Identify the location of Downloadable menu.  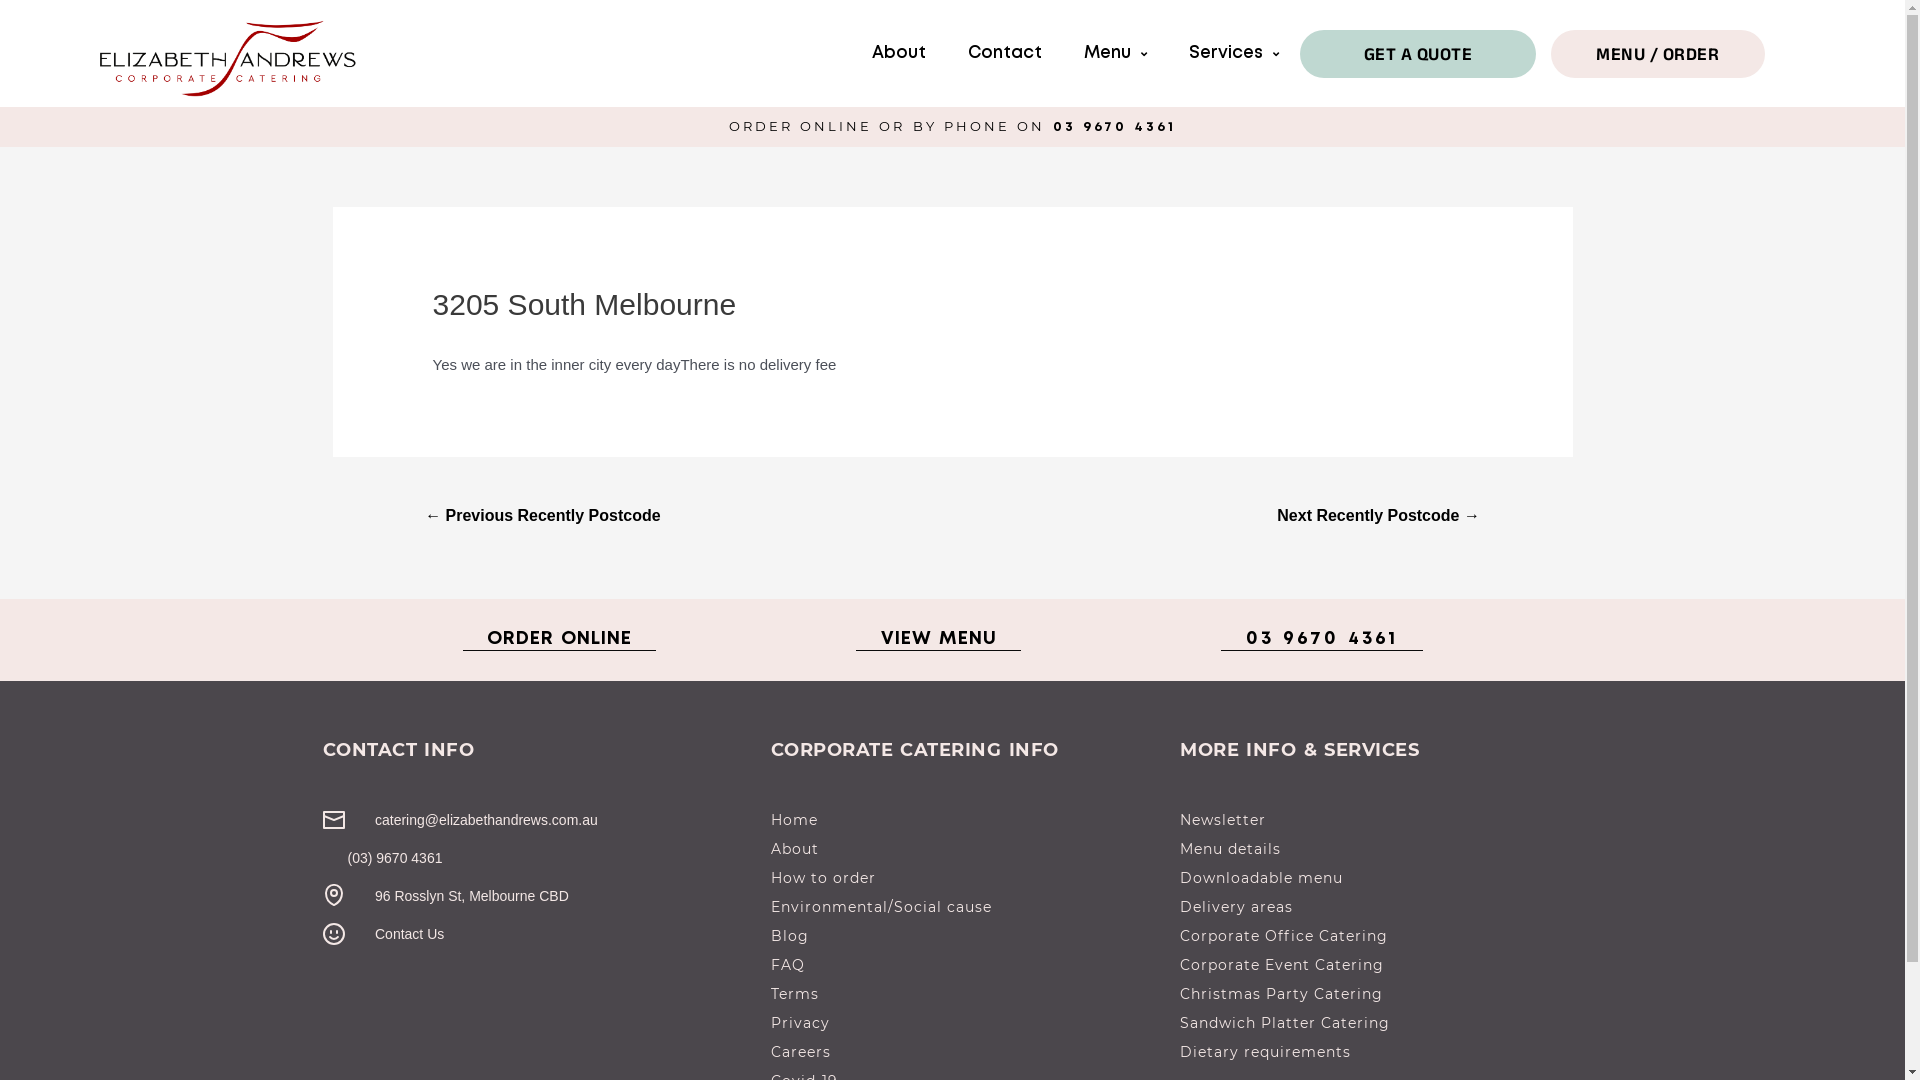
(1379, 878).